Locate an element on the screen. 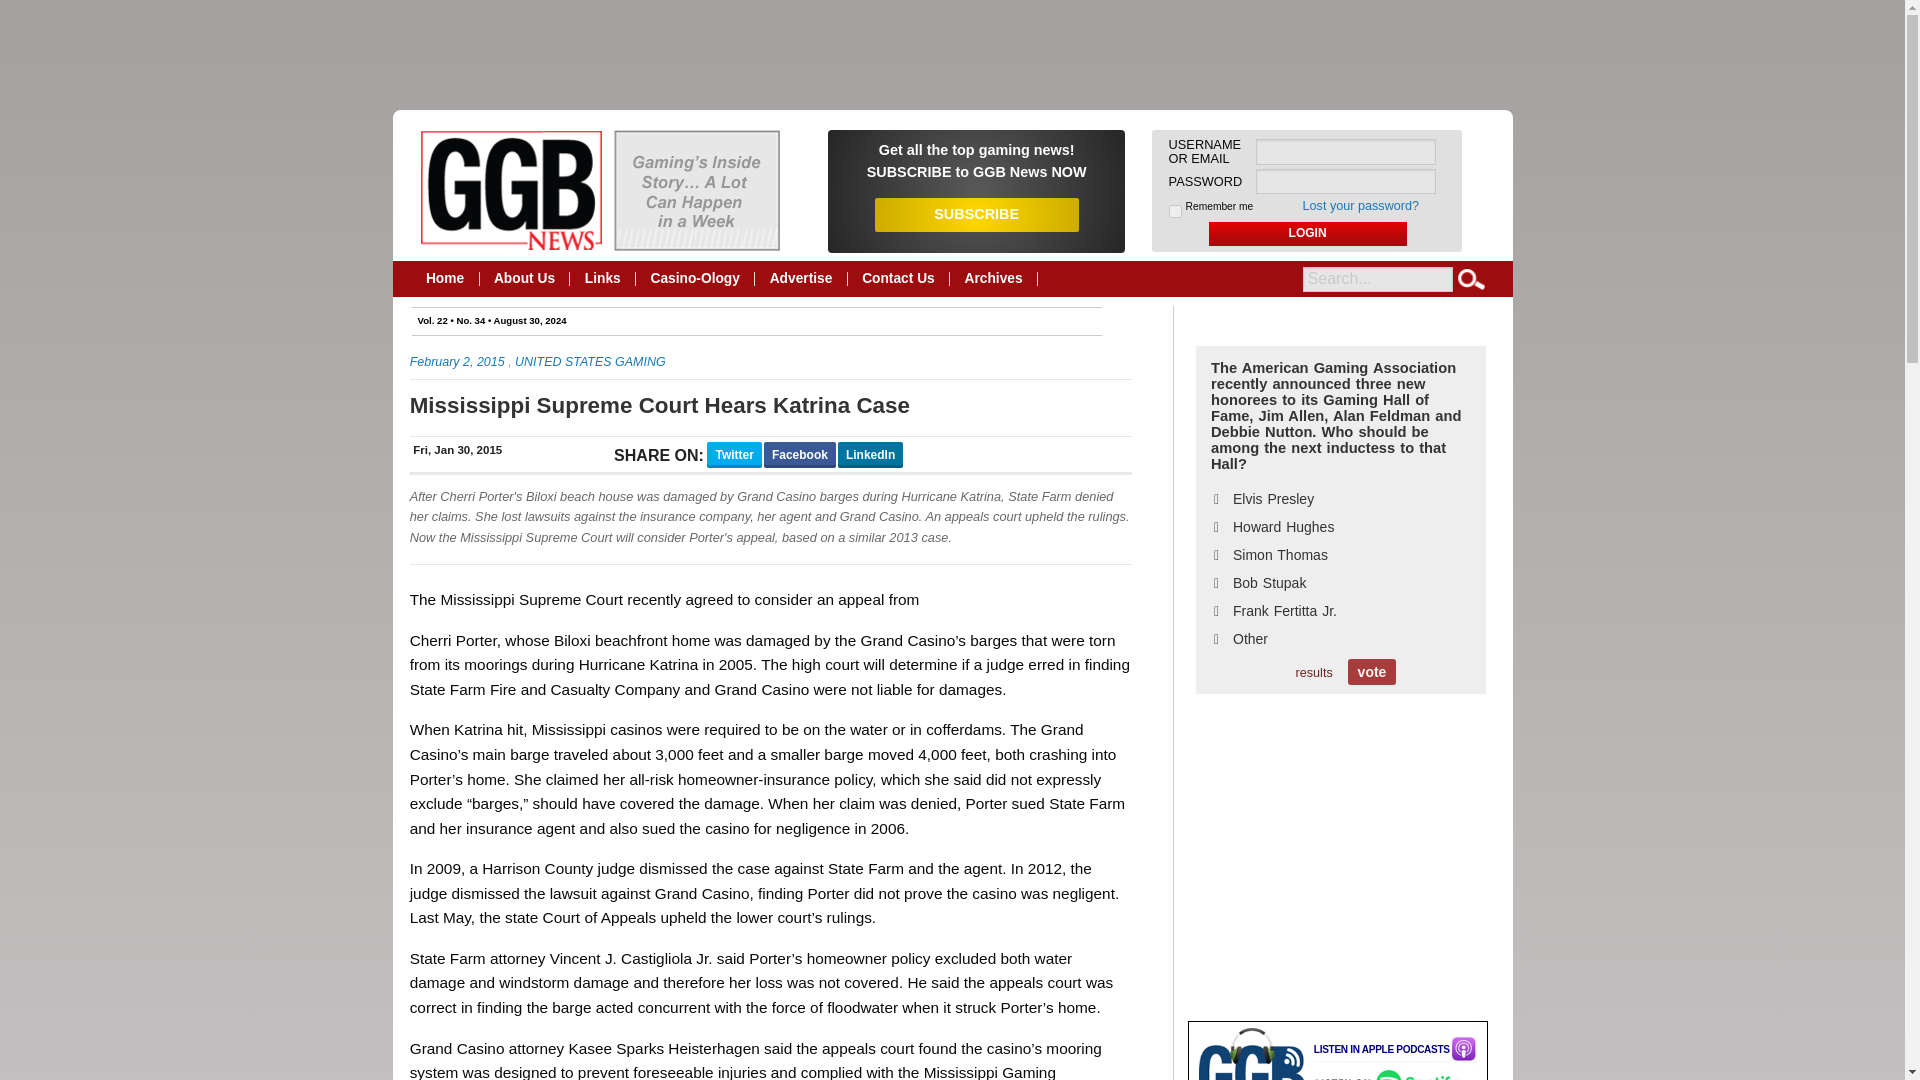  LinkedIn is located at coordinates (870, 454).